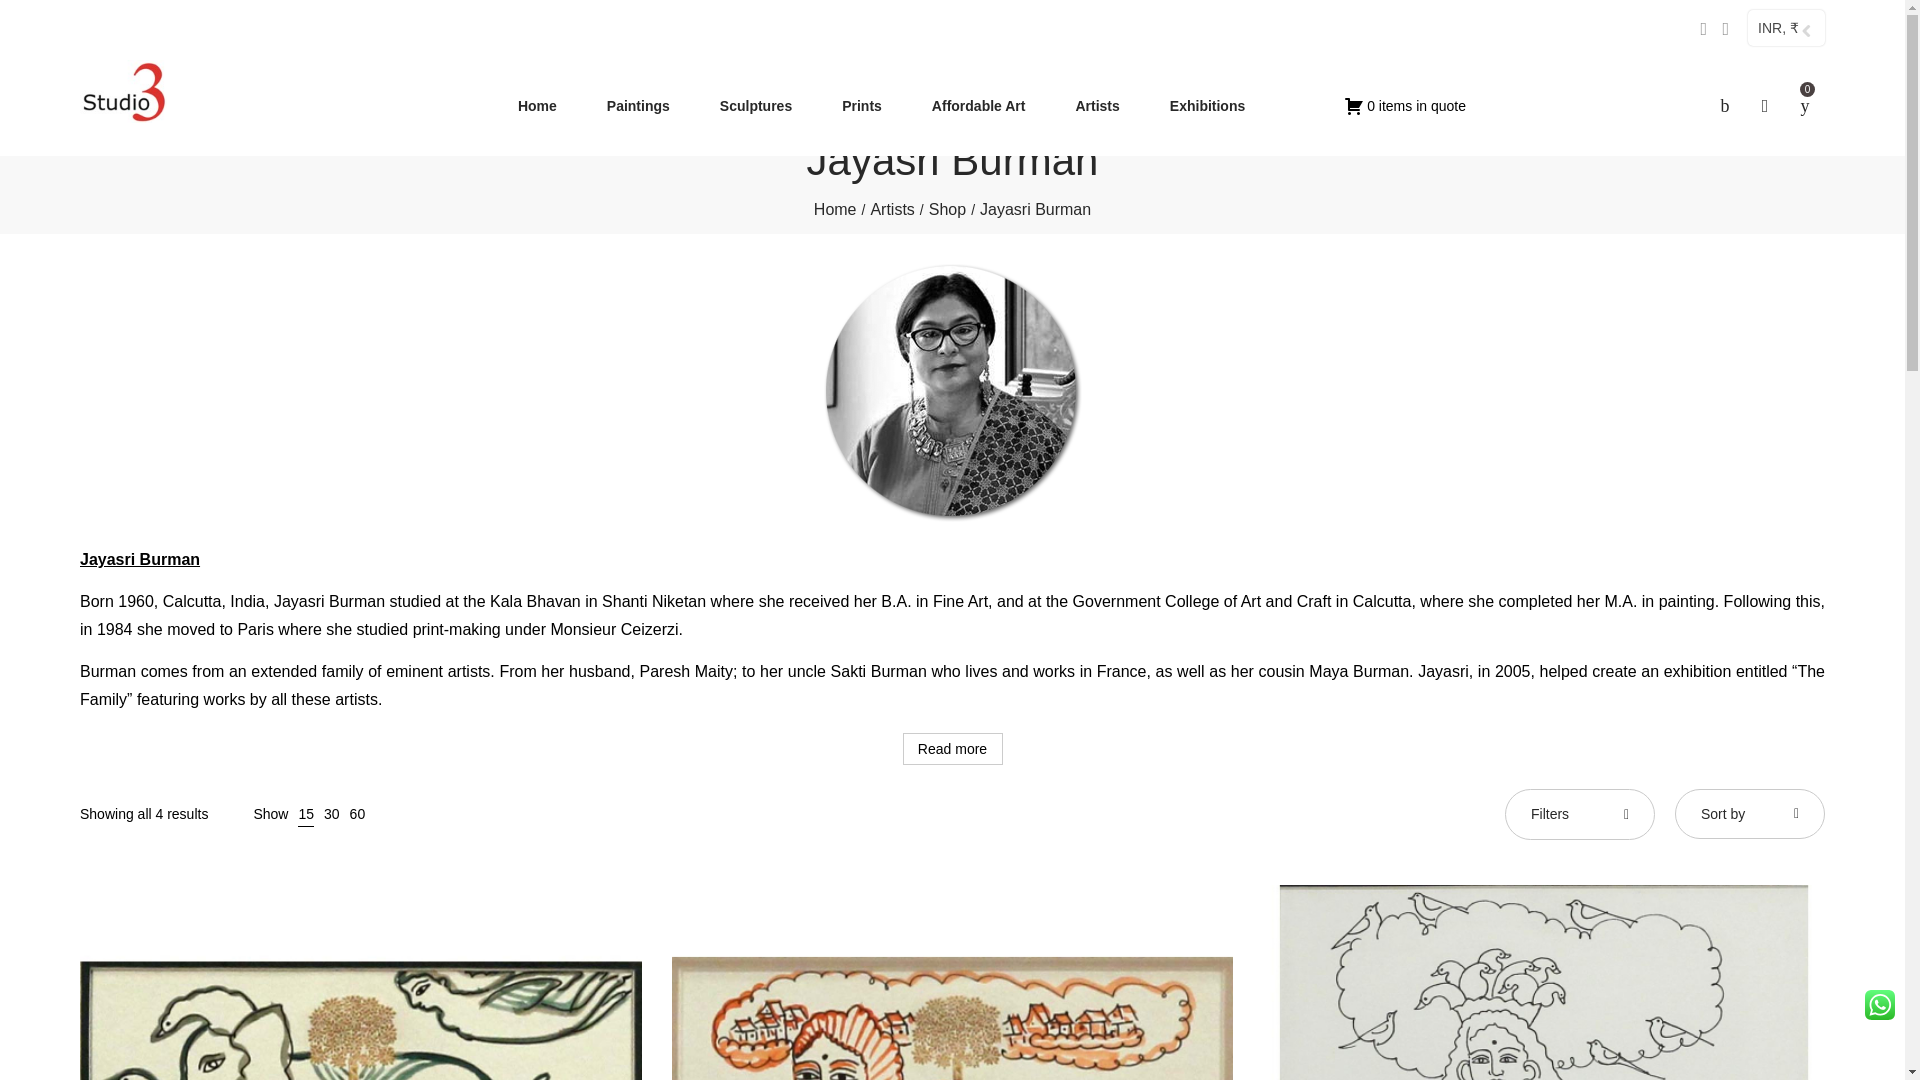  Describe the element at coordinates (978, 106) in the screenshot. I see `Affordable Art` at that location.